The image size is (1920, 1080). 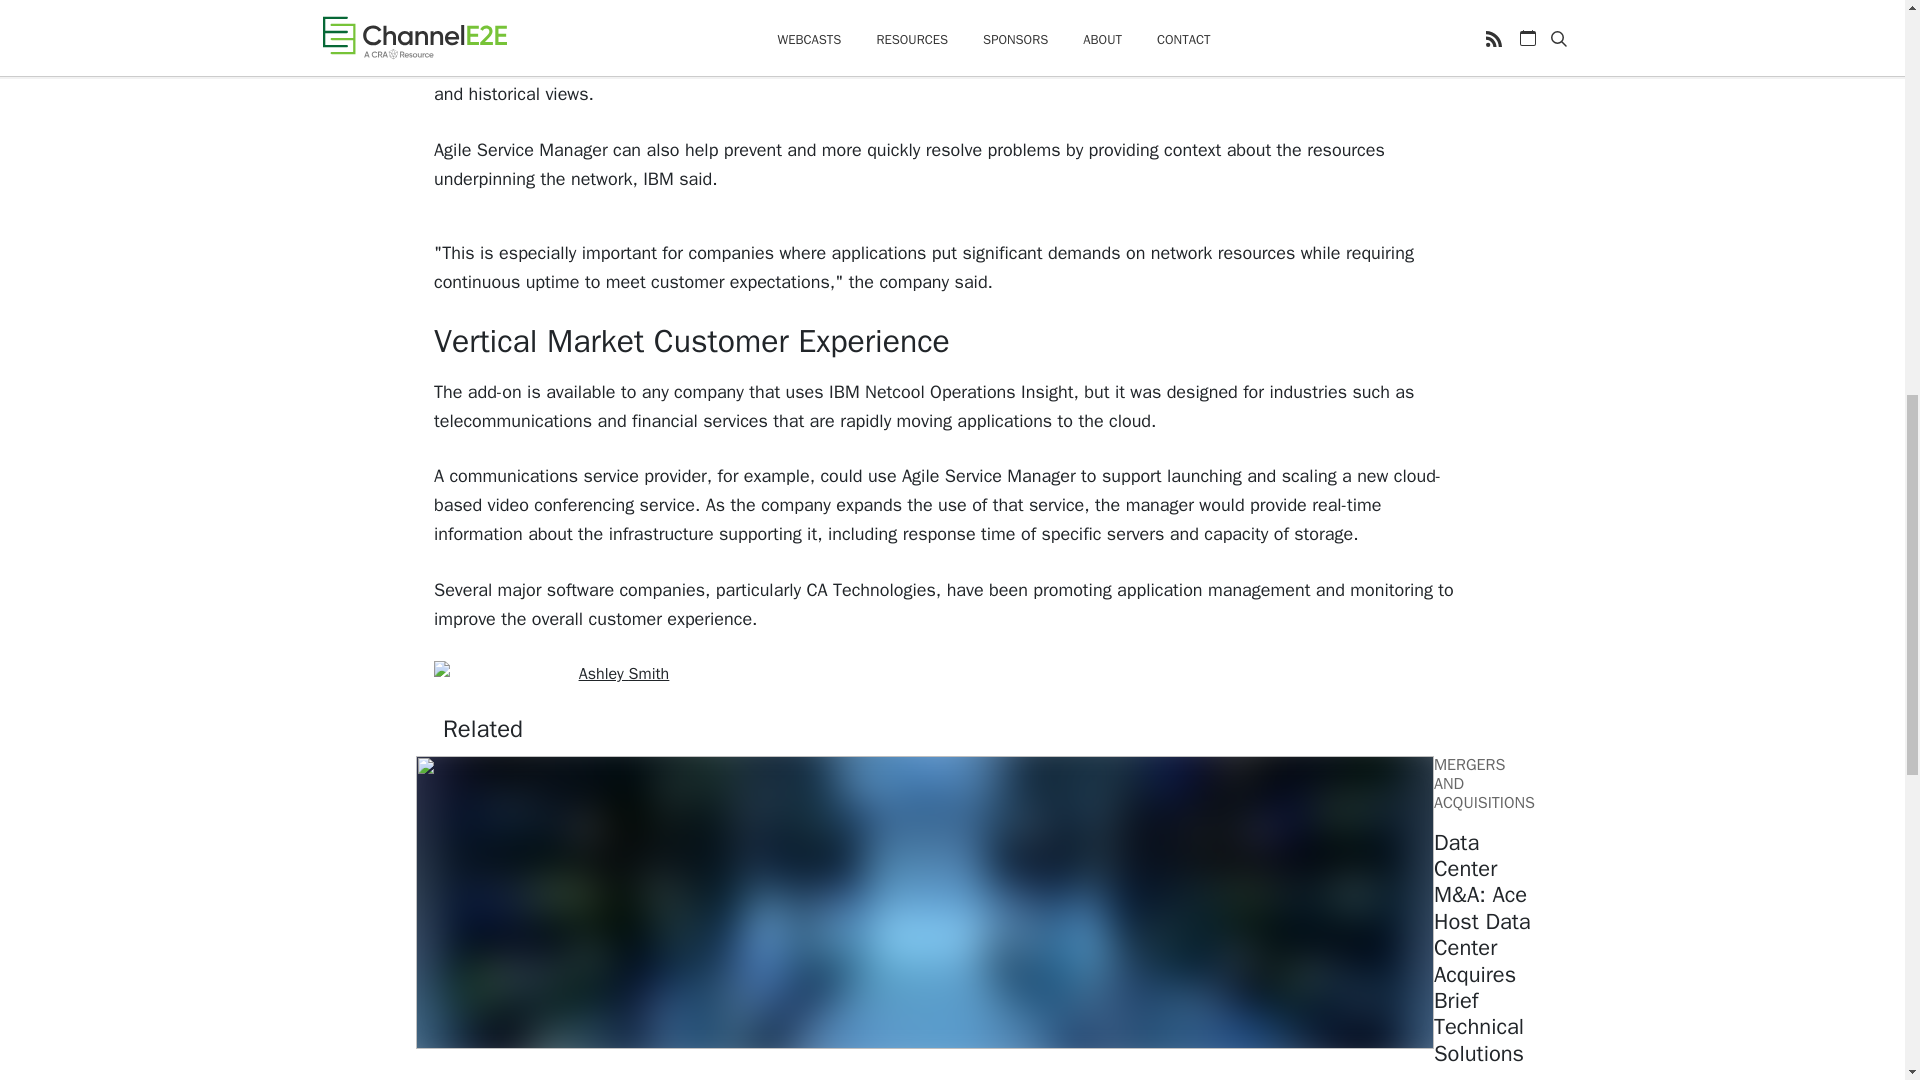 What do you see at coordinates (870, 589) in the screenshot?
I see `CA Technologies` at bounding box center [870, 589].